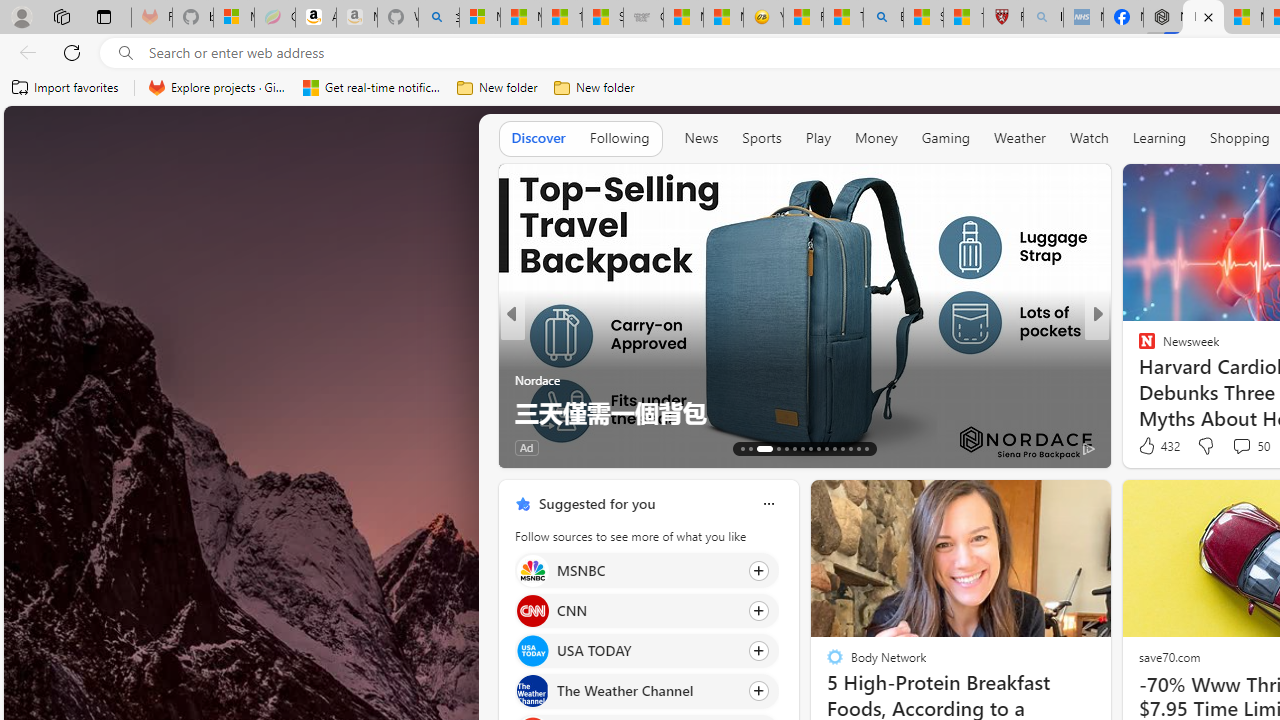  Describe the element at coordinates (1149, 447) in the screenshot. I see `22 Like` at that location.